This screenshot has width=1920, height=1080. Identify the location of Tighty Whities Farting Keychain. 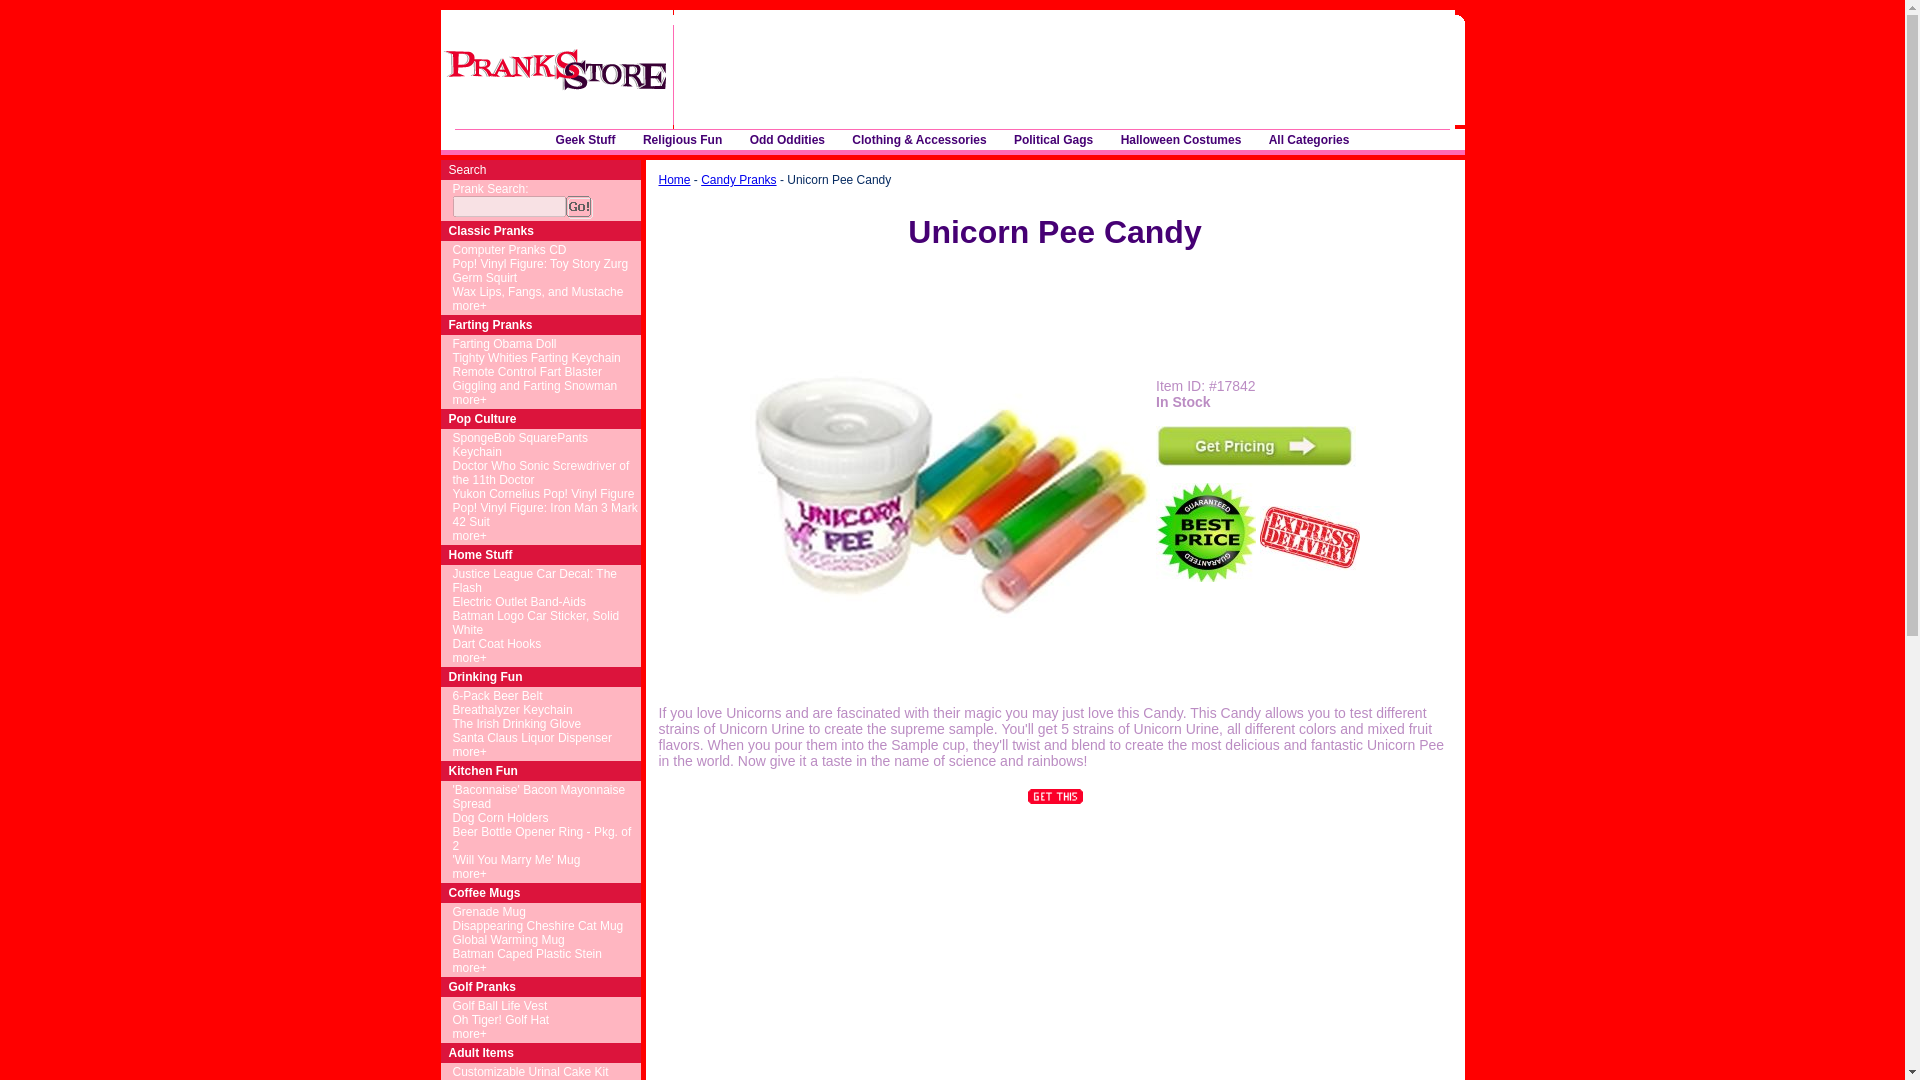
(536, 358).